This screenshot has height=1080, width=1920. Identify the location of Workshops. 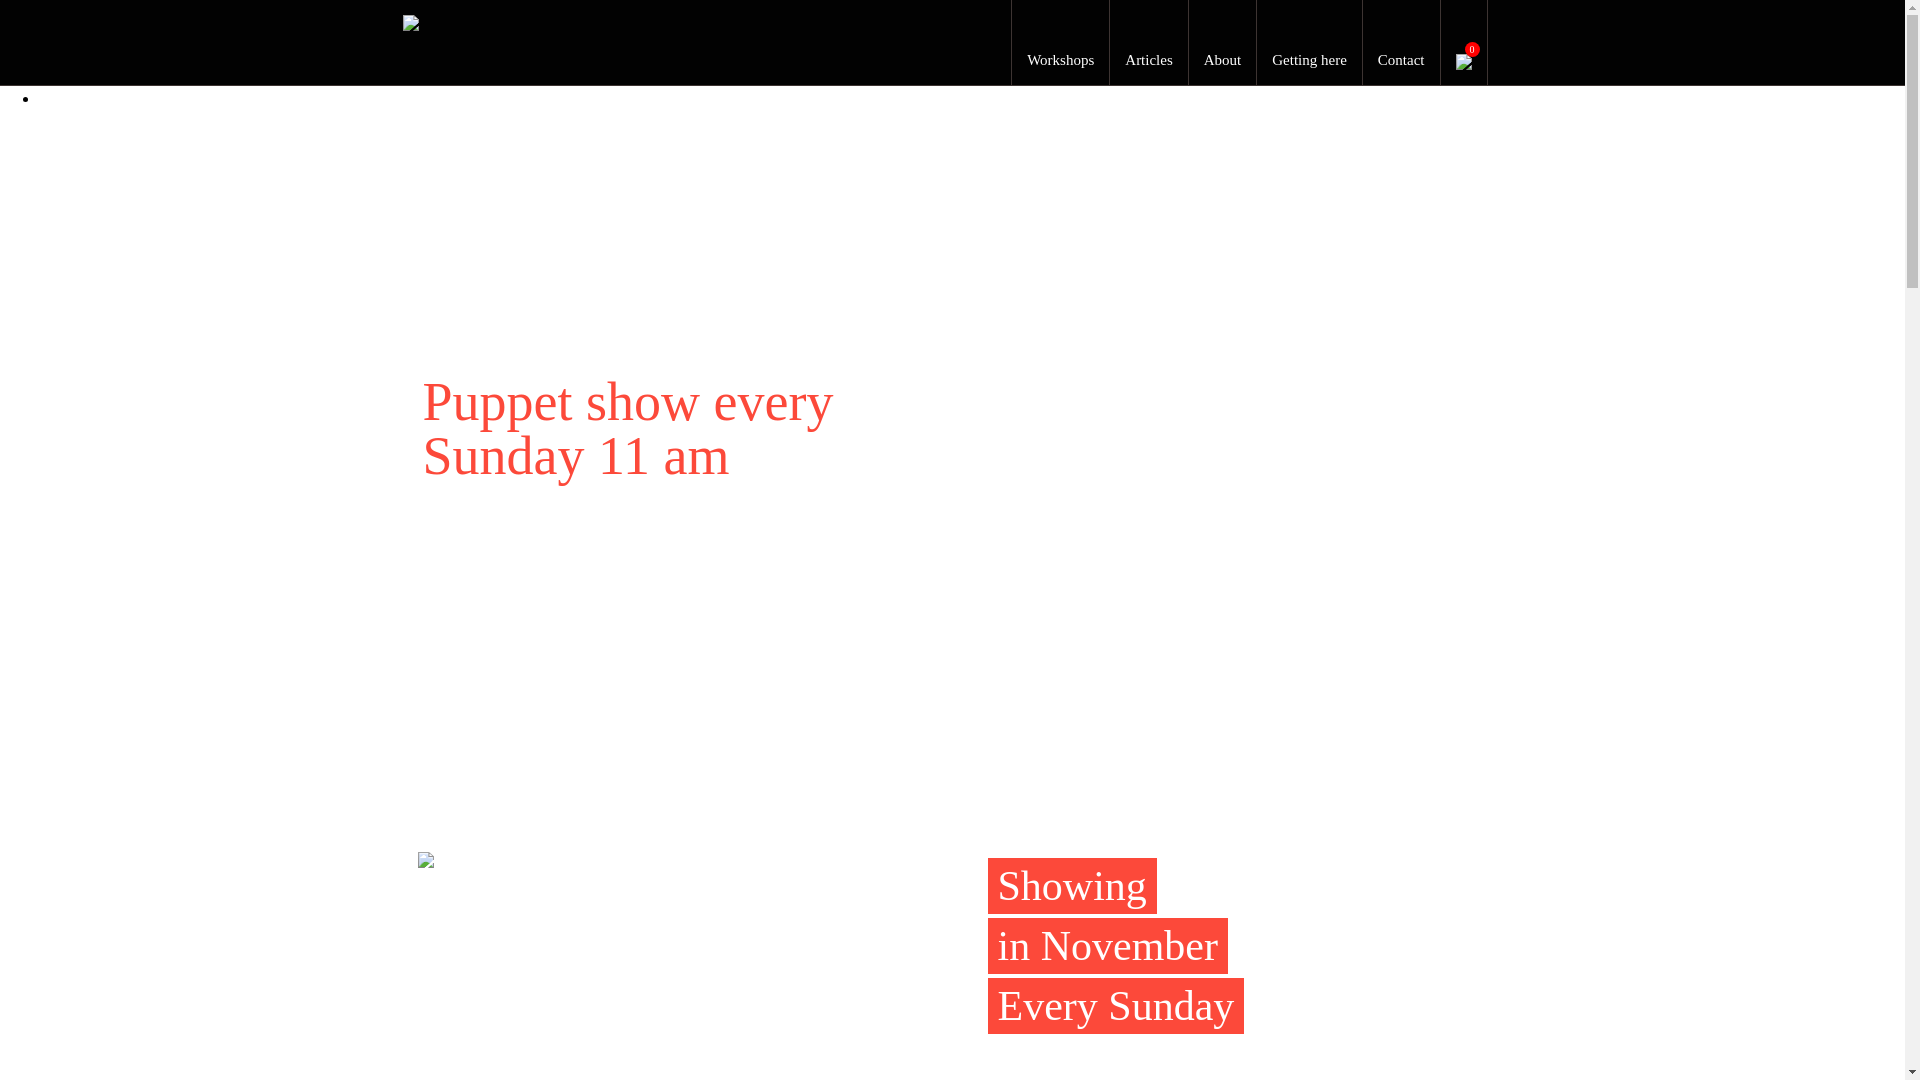
(1060, 60).